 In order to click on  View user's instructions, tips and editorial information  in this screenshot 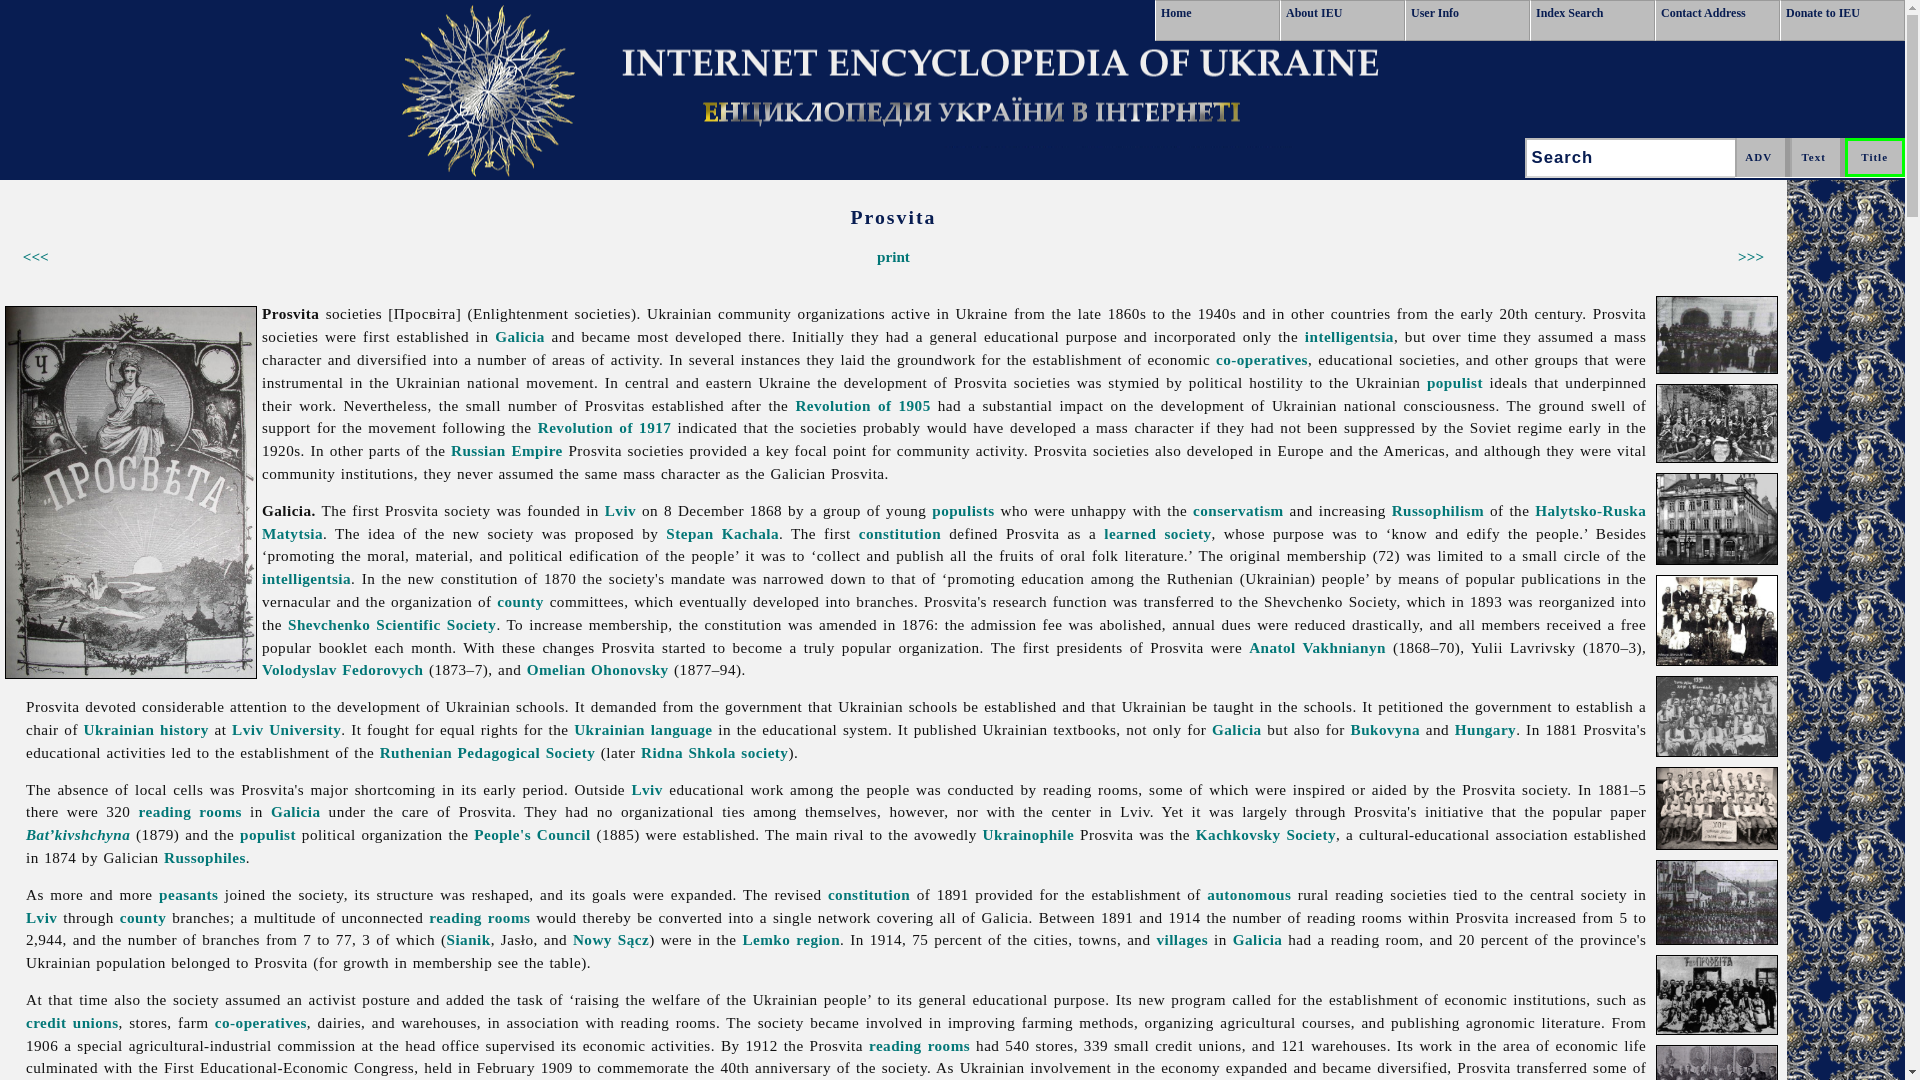, I will do `click(1468, 20)`.